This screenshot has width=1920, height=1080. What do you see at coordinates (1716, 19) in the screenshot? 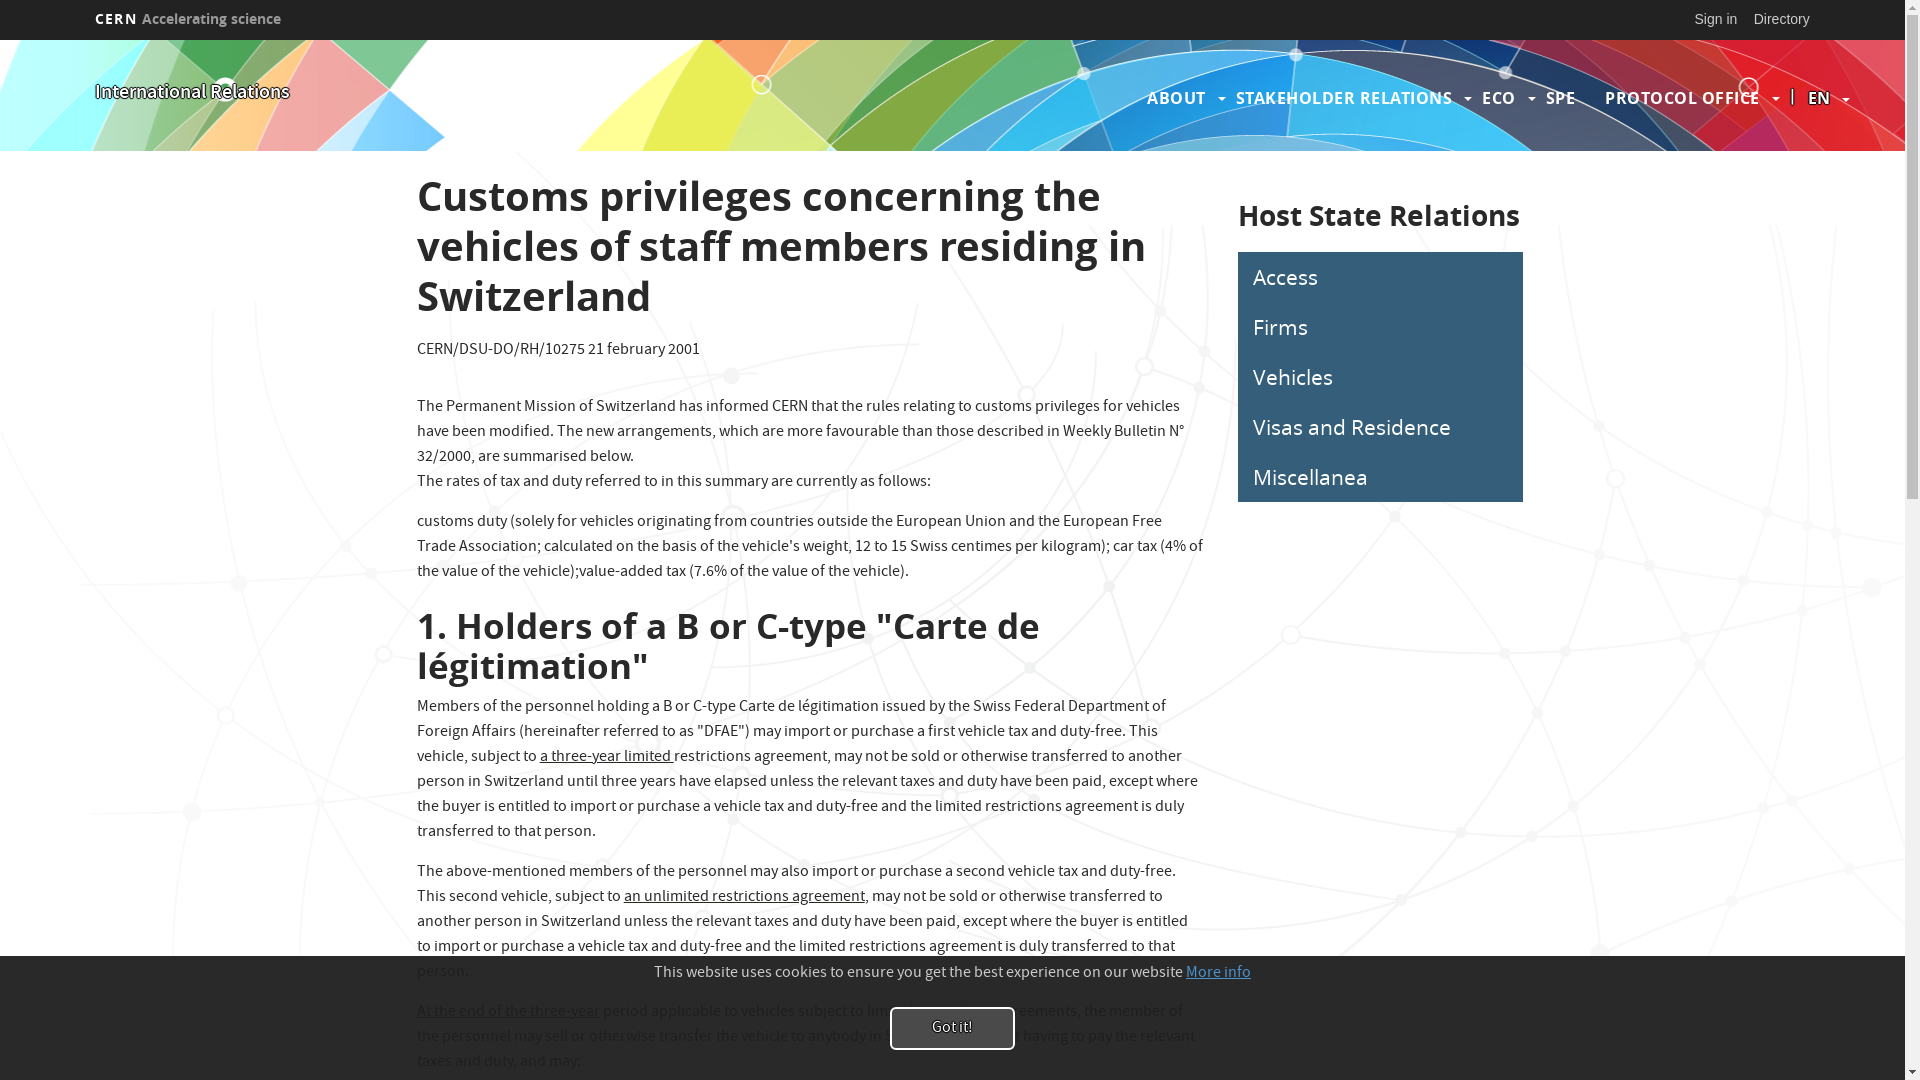
I see `Sign in` at bounding box center [1716, 19].